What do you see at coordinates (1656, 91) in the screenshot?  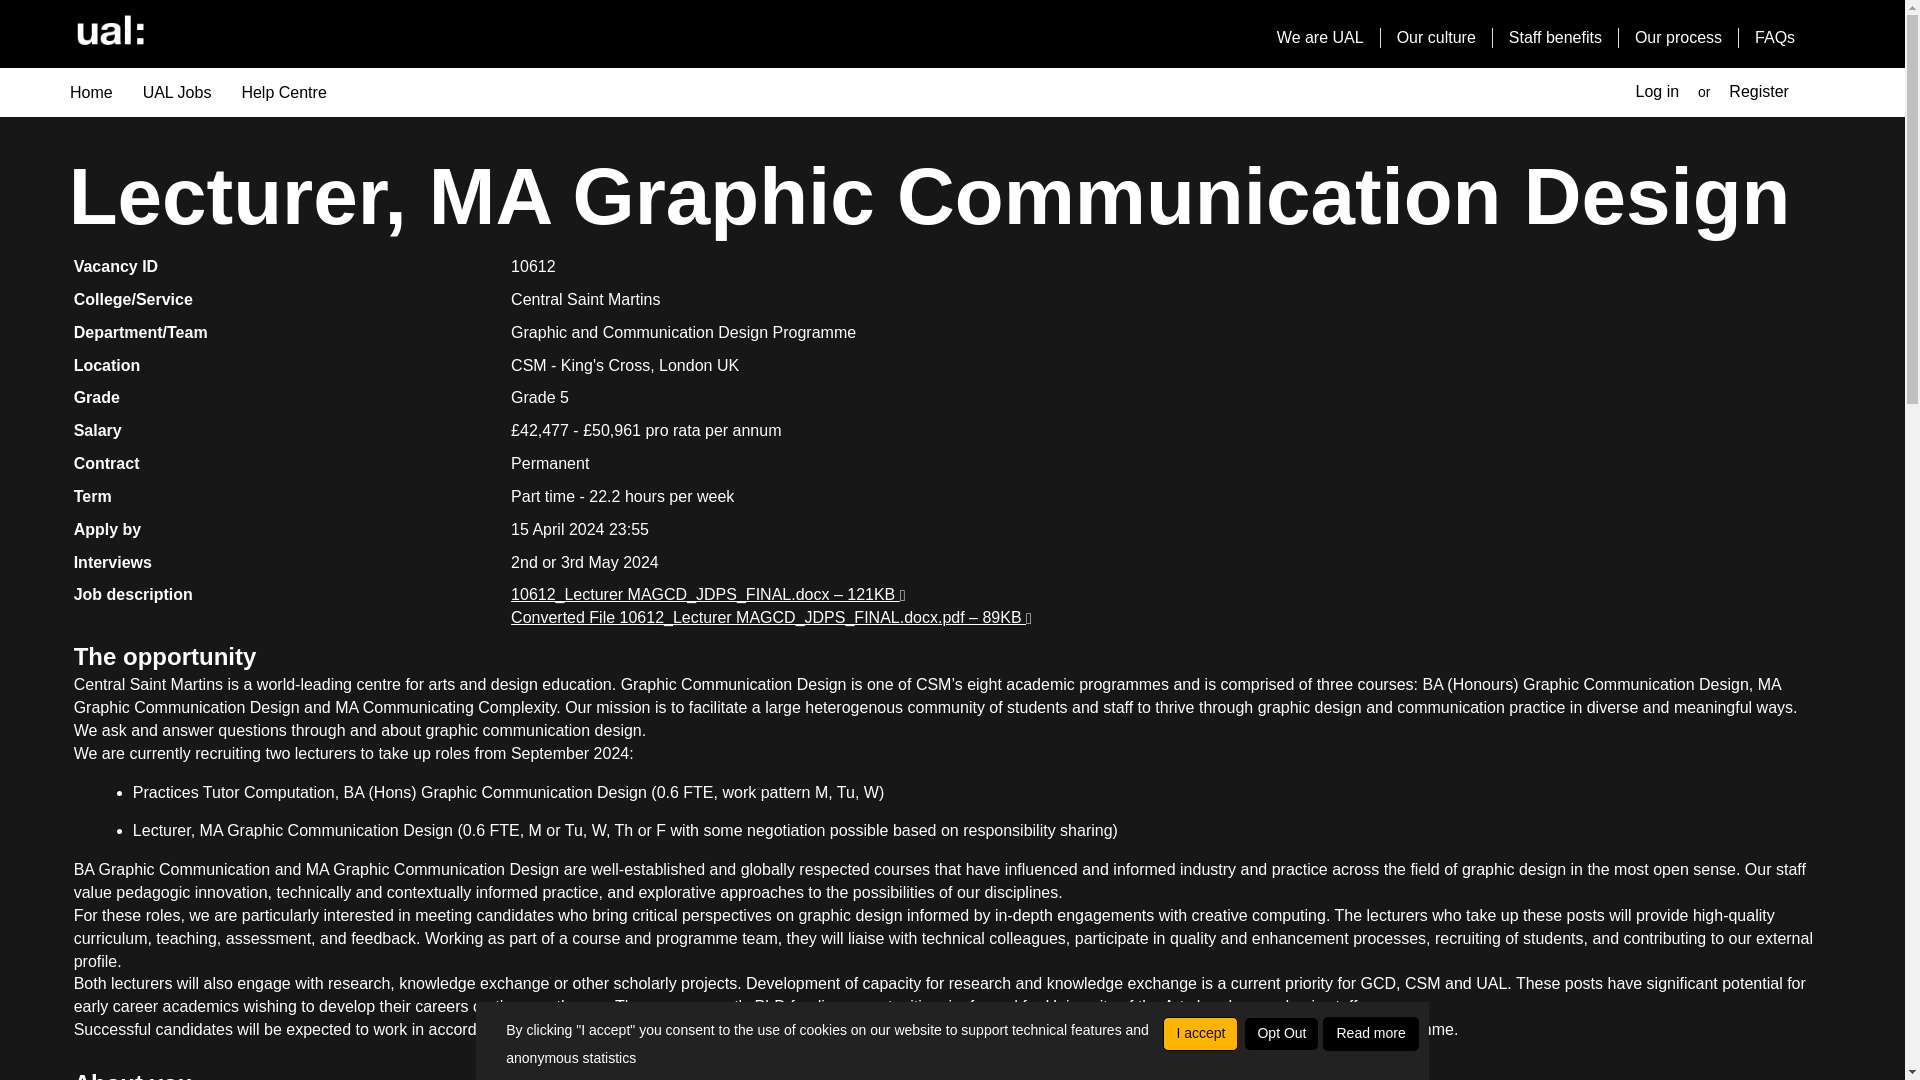 I see `Log in` at bounding box center [1656, 91].